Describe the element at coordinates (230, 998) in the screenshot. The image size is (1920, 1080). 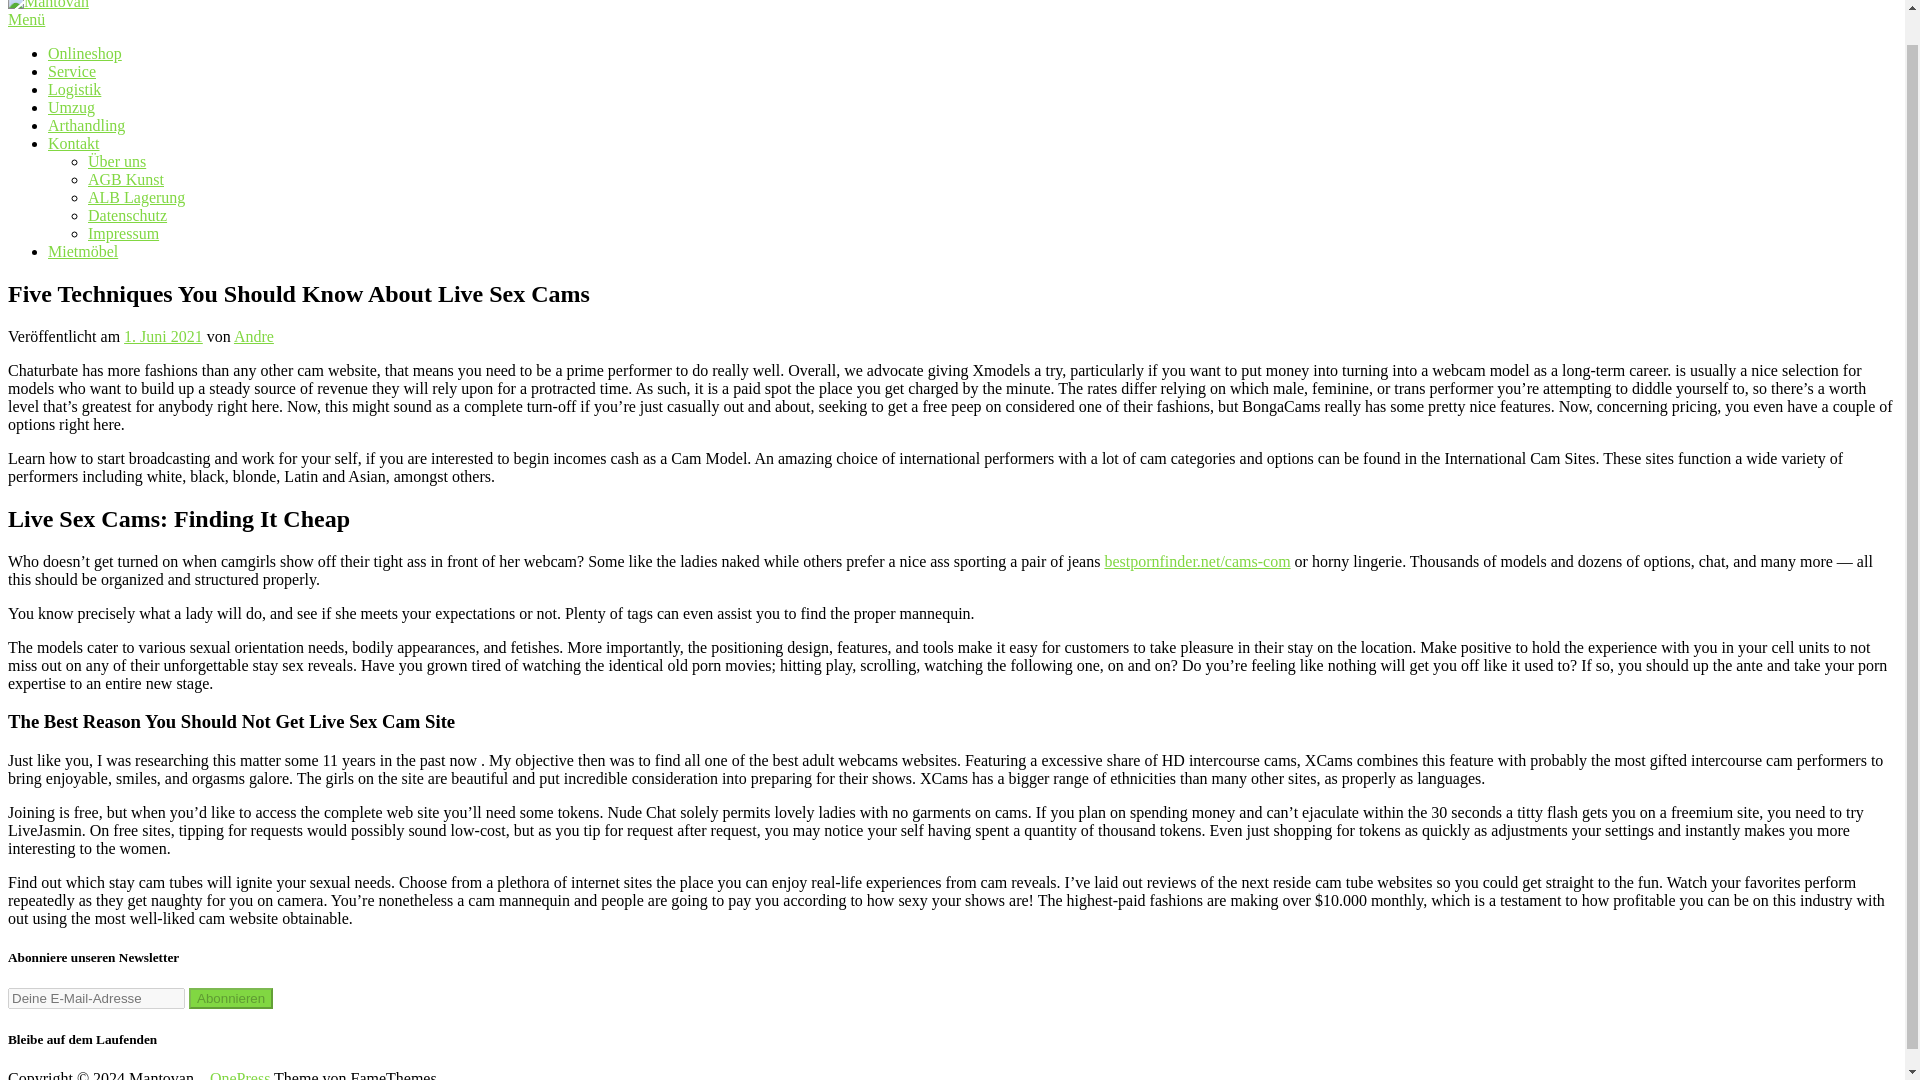
I see `Abonnieren` at that location.